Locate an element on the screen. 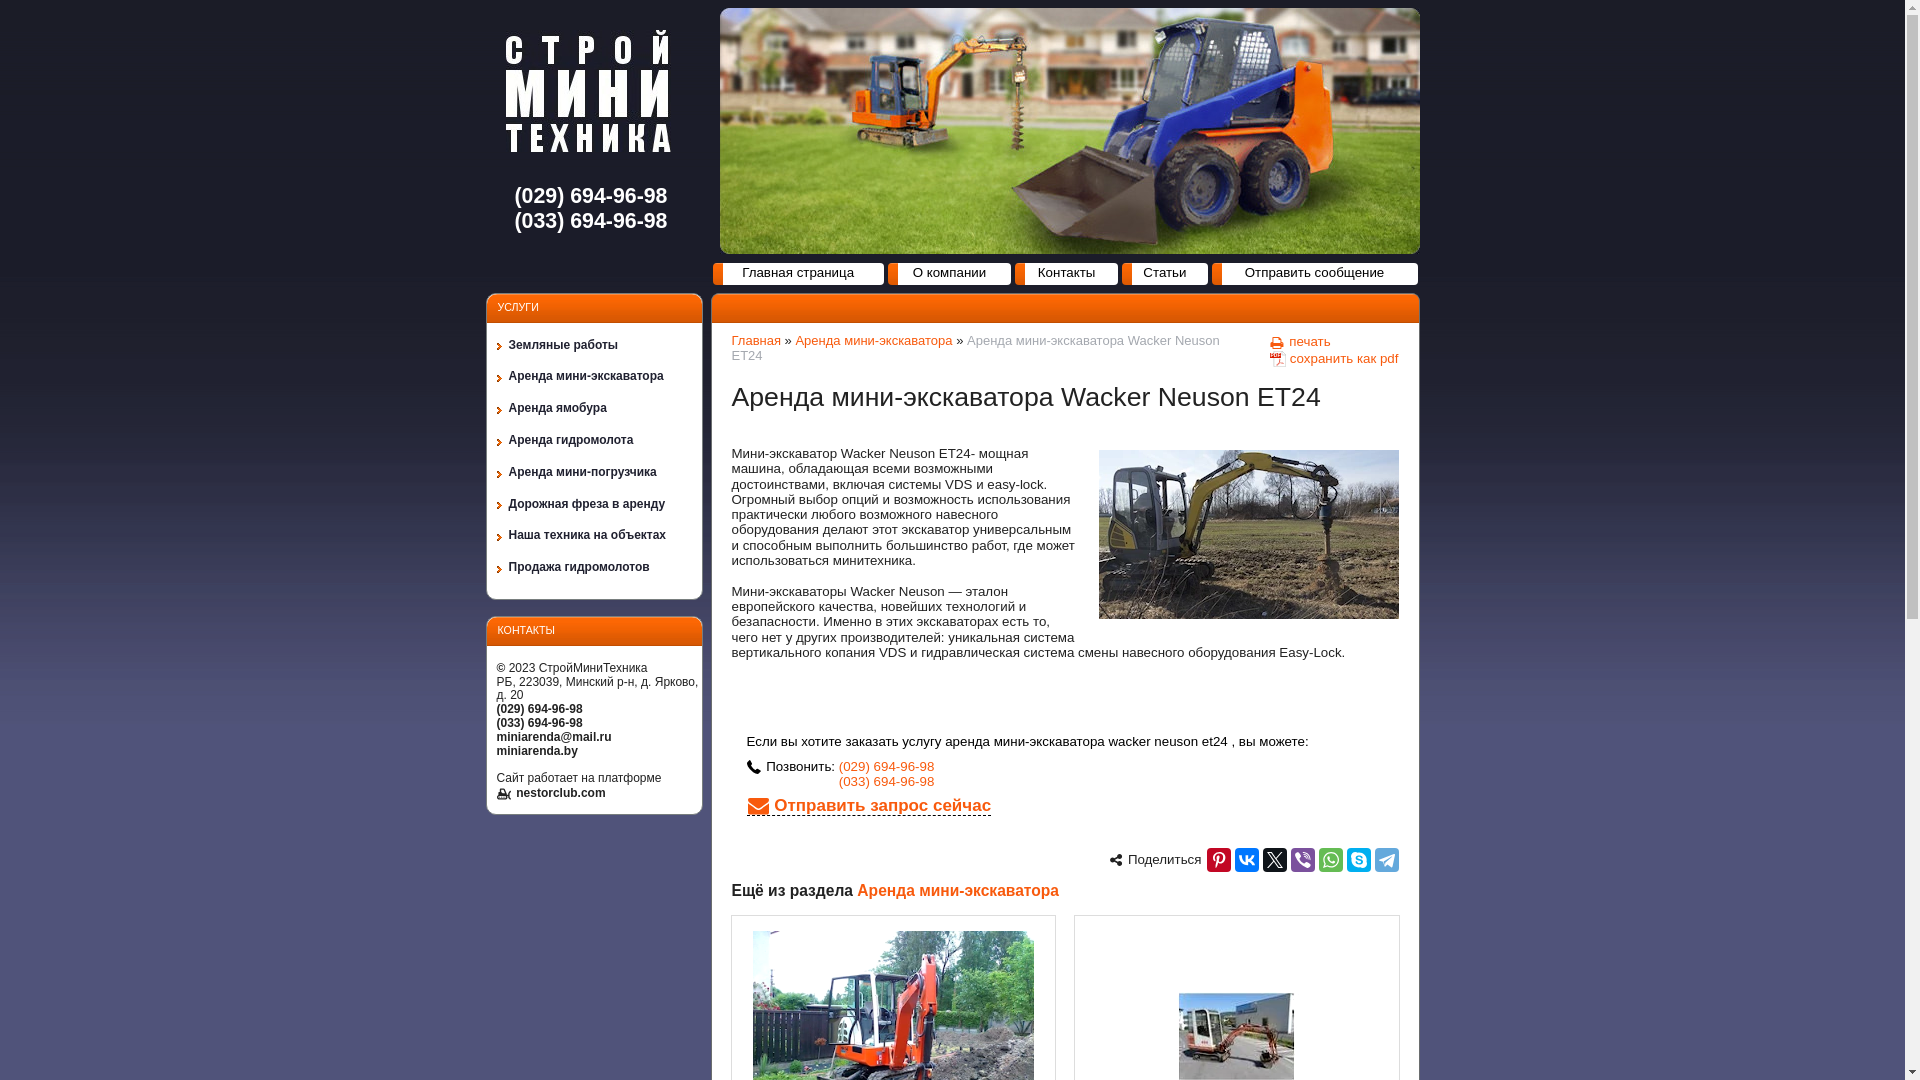  (033) 694-96-98 is located at coordinates (539, 723).